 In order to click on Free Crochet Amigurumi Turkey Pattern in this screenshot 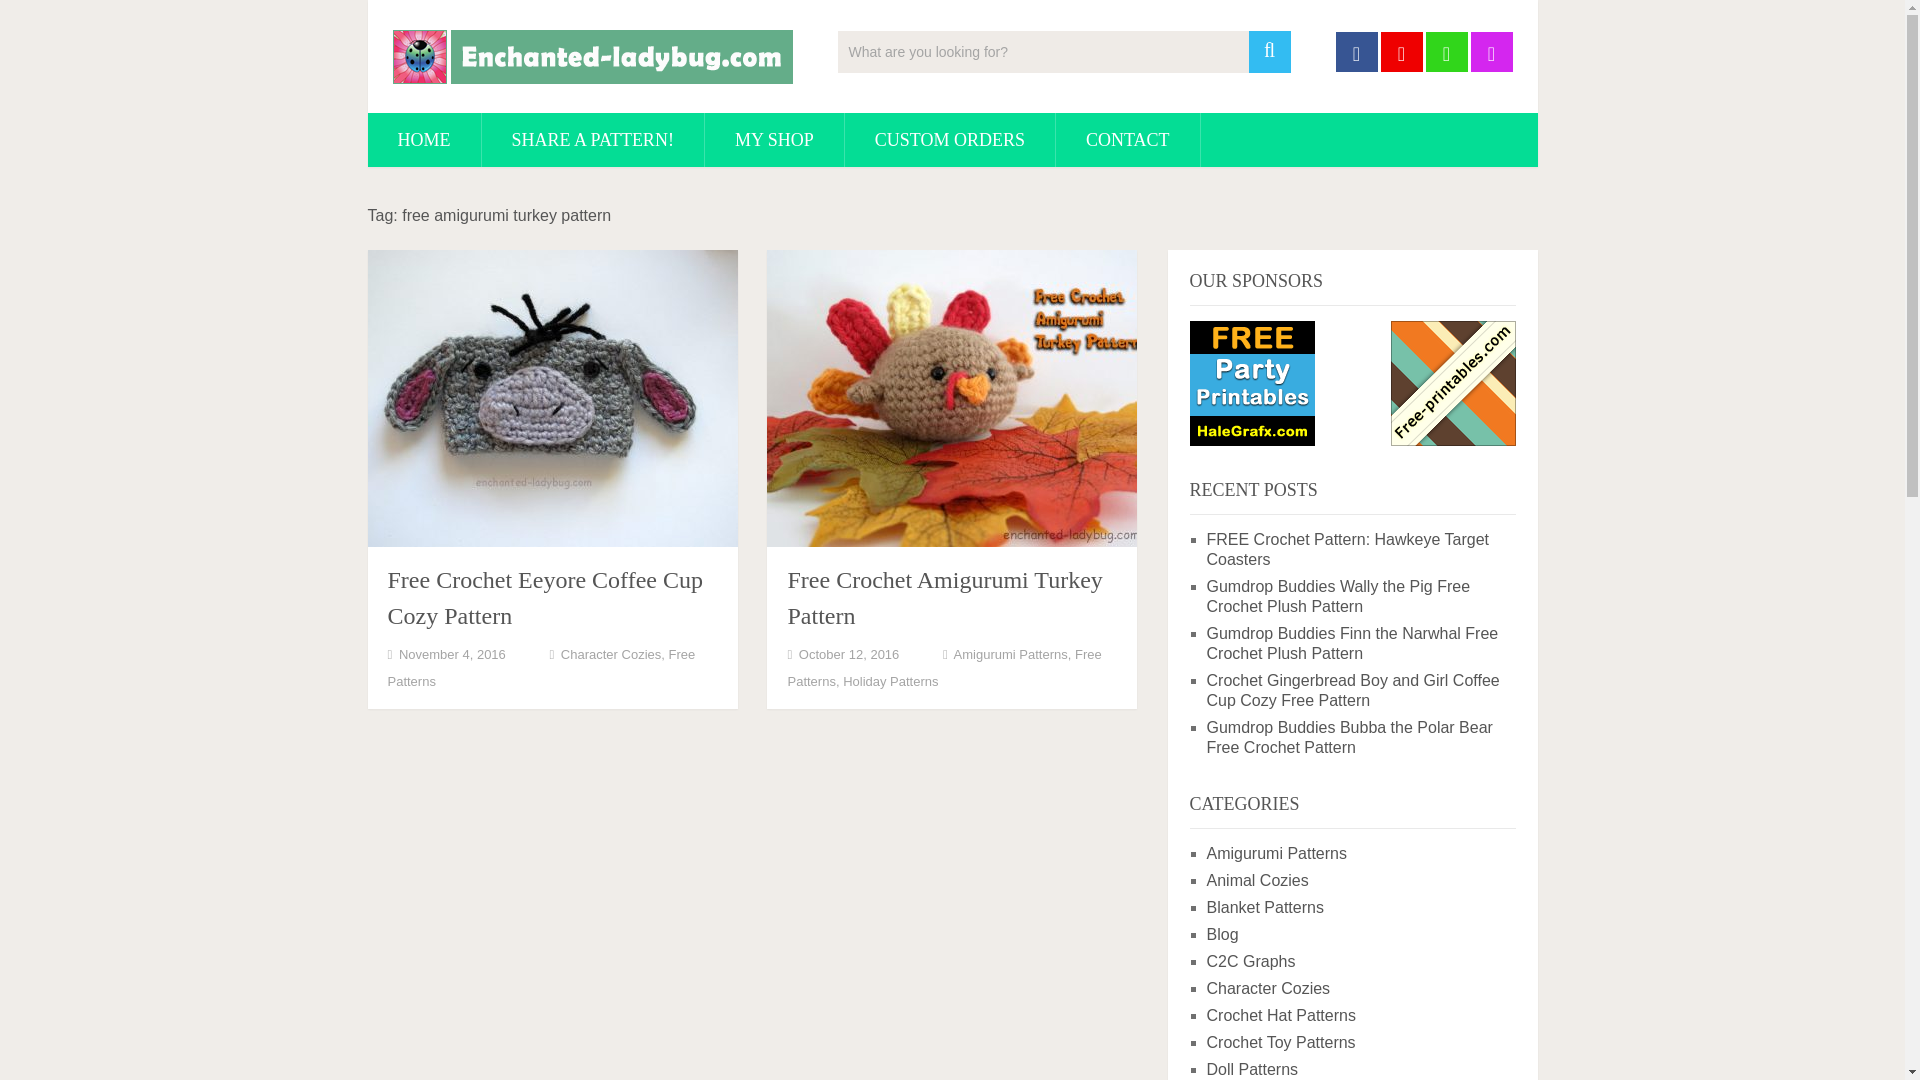, I will do `click(944, 598)`.